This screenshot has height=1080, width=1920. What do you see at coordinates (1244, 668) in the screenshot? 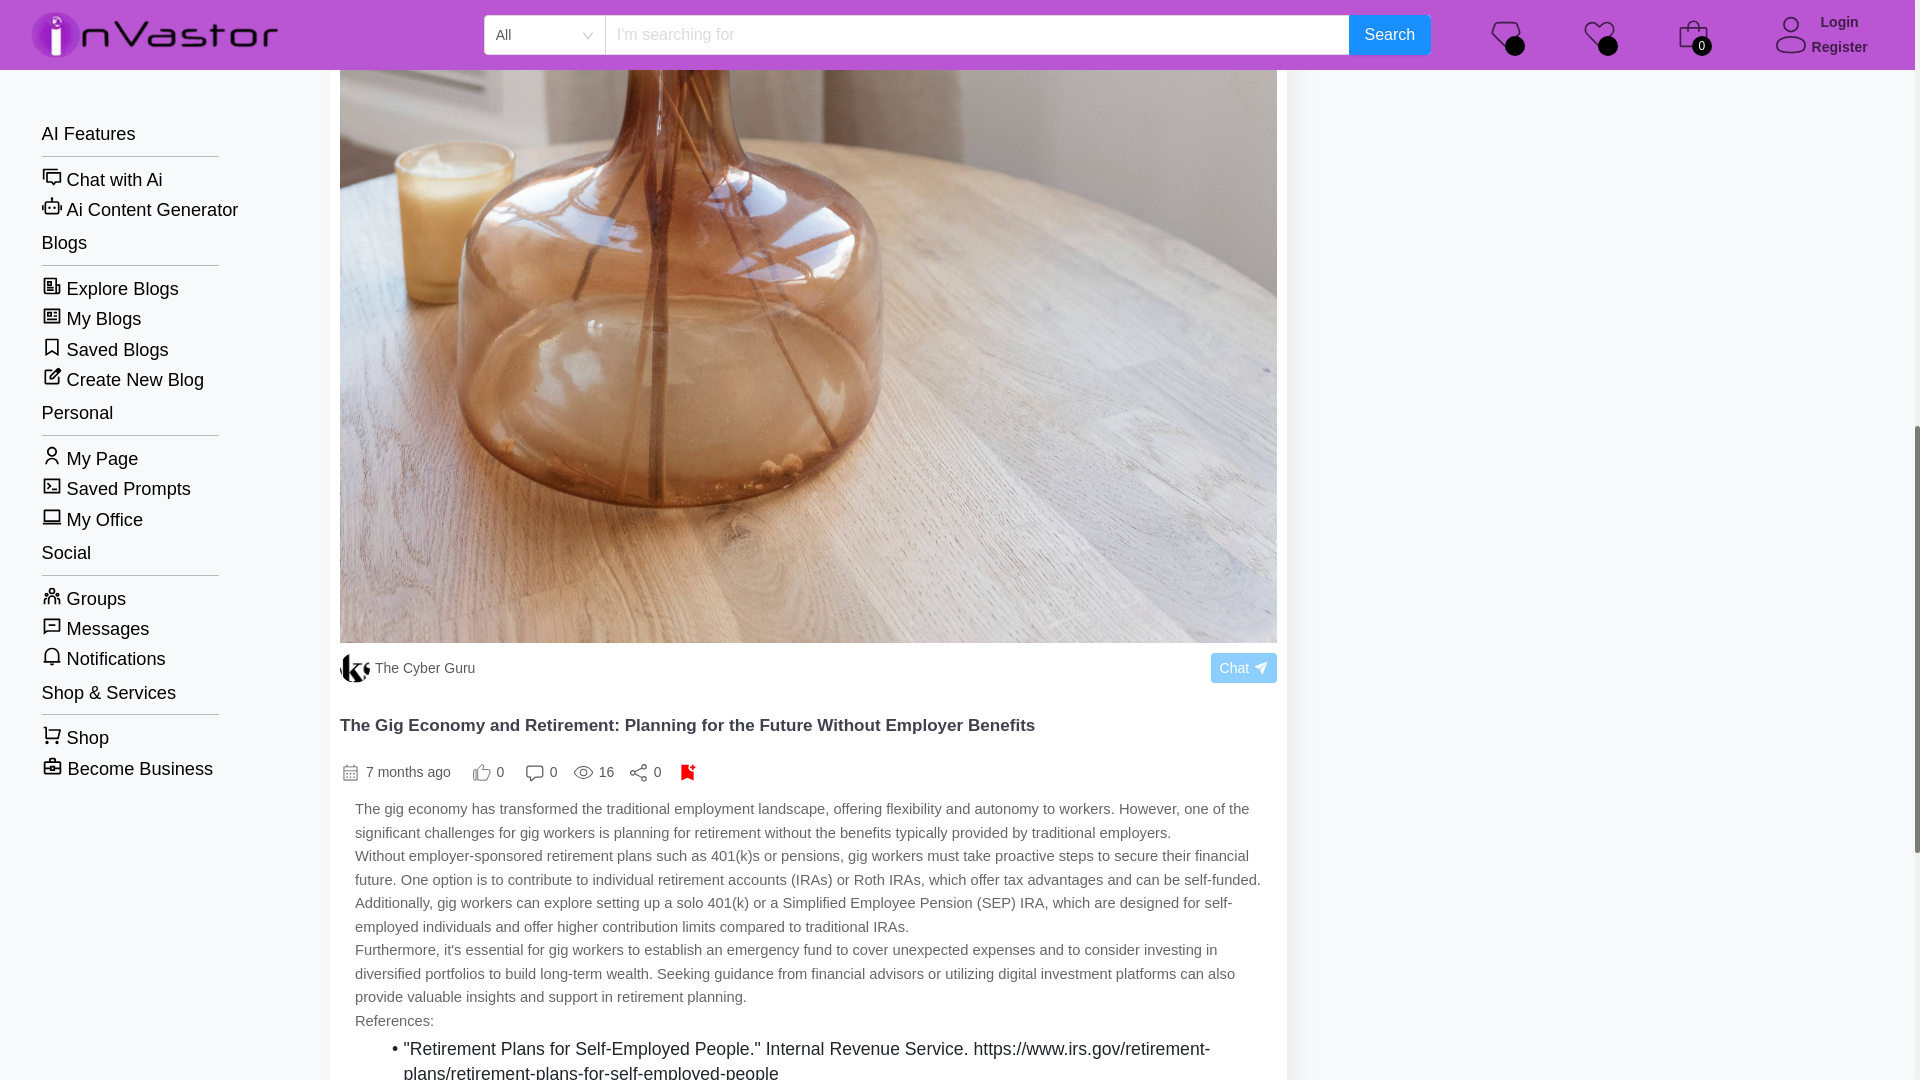
I see `Chat` at bounding box center [1244, 668].